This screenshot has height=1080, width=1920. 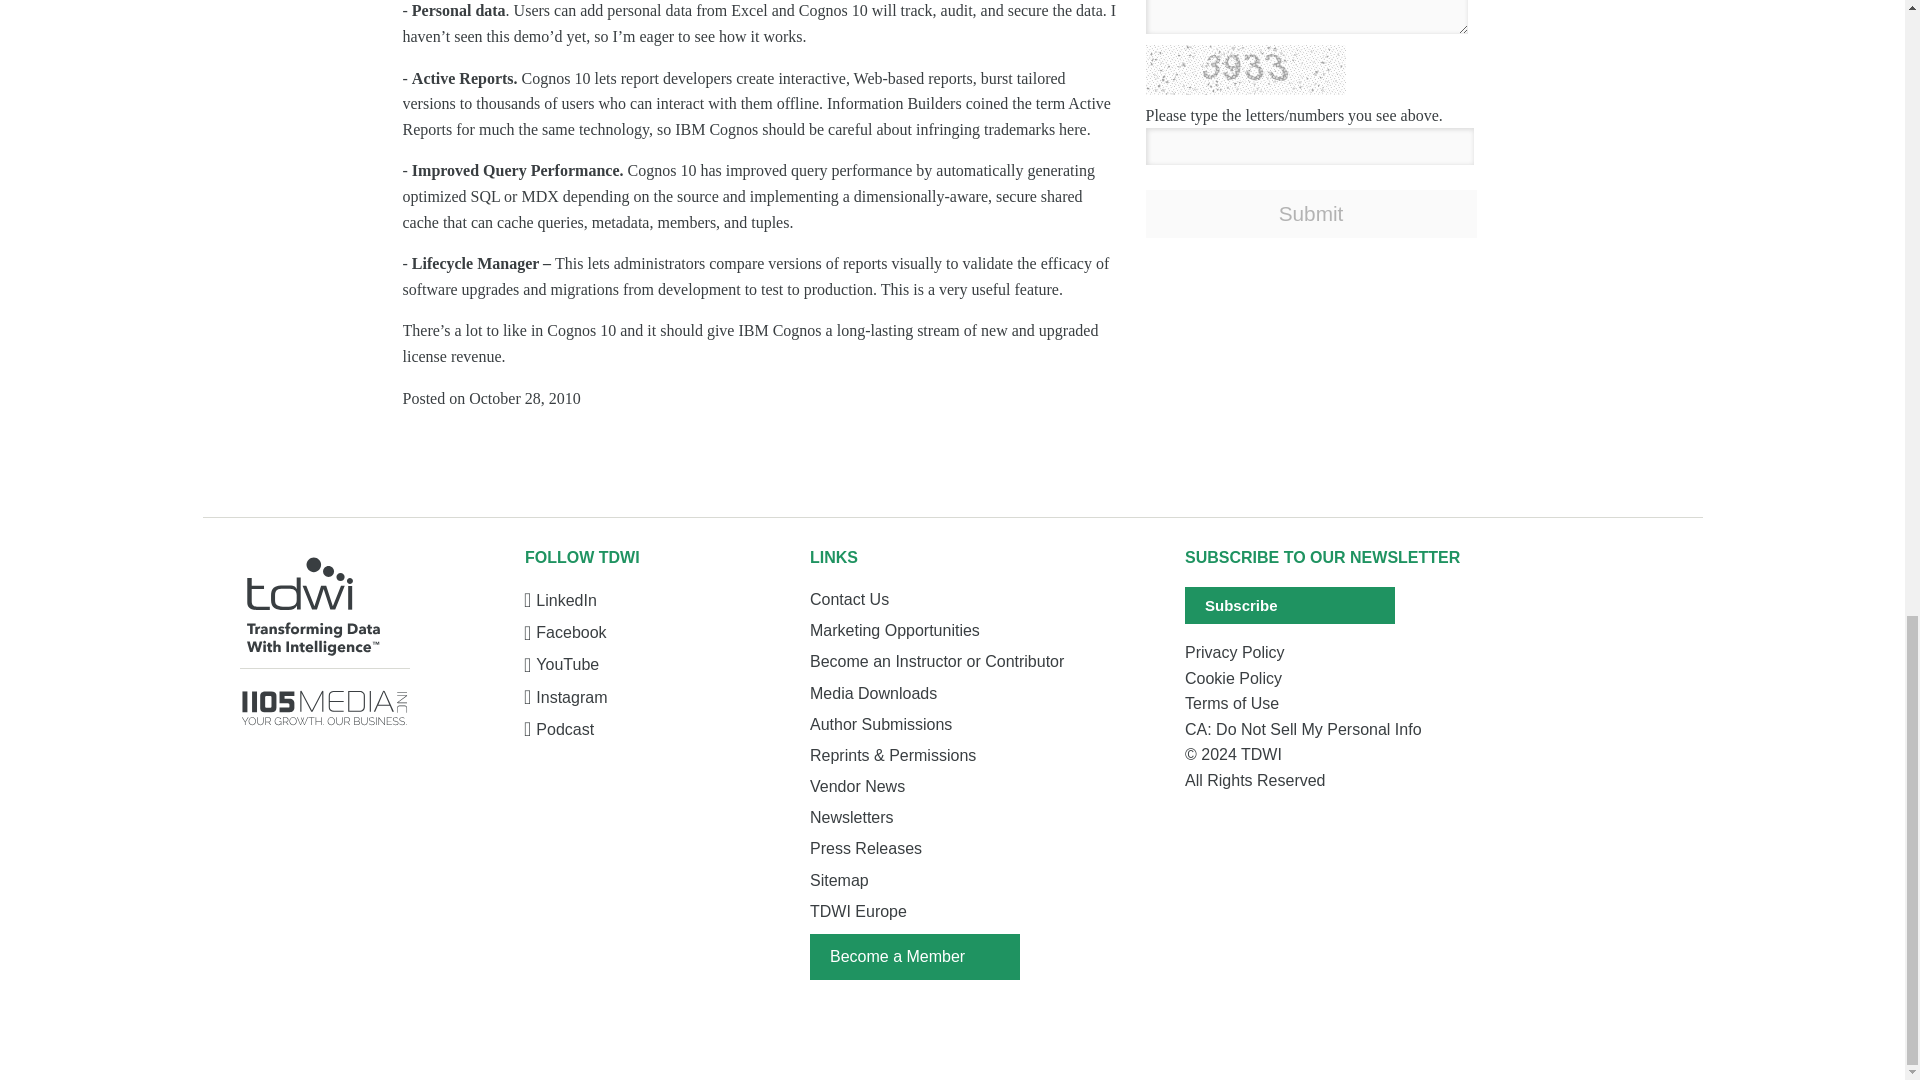 What do you see at coordinates (1334, 679) in the screenshot?
I see `Cookie Policy` at bounding box center [1334, 679].